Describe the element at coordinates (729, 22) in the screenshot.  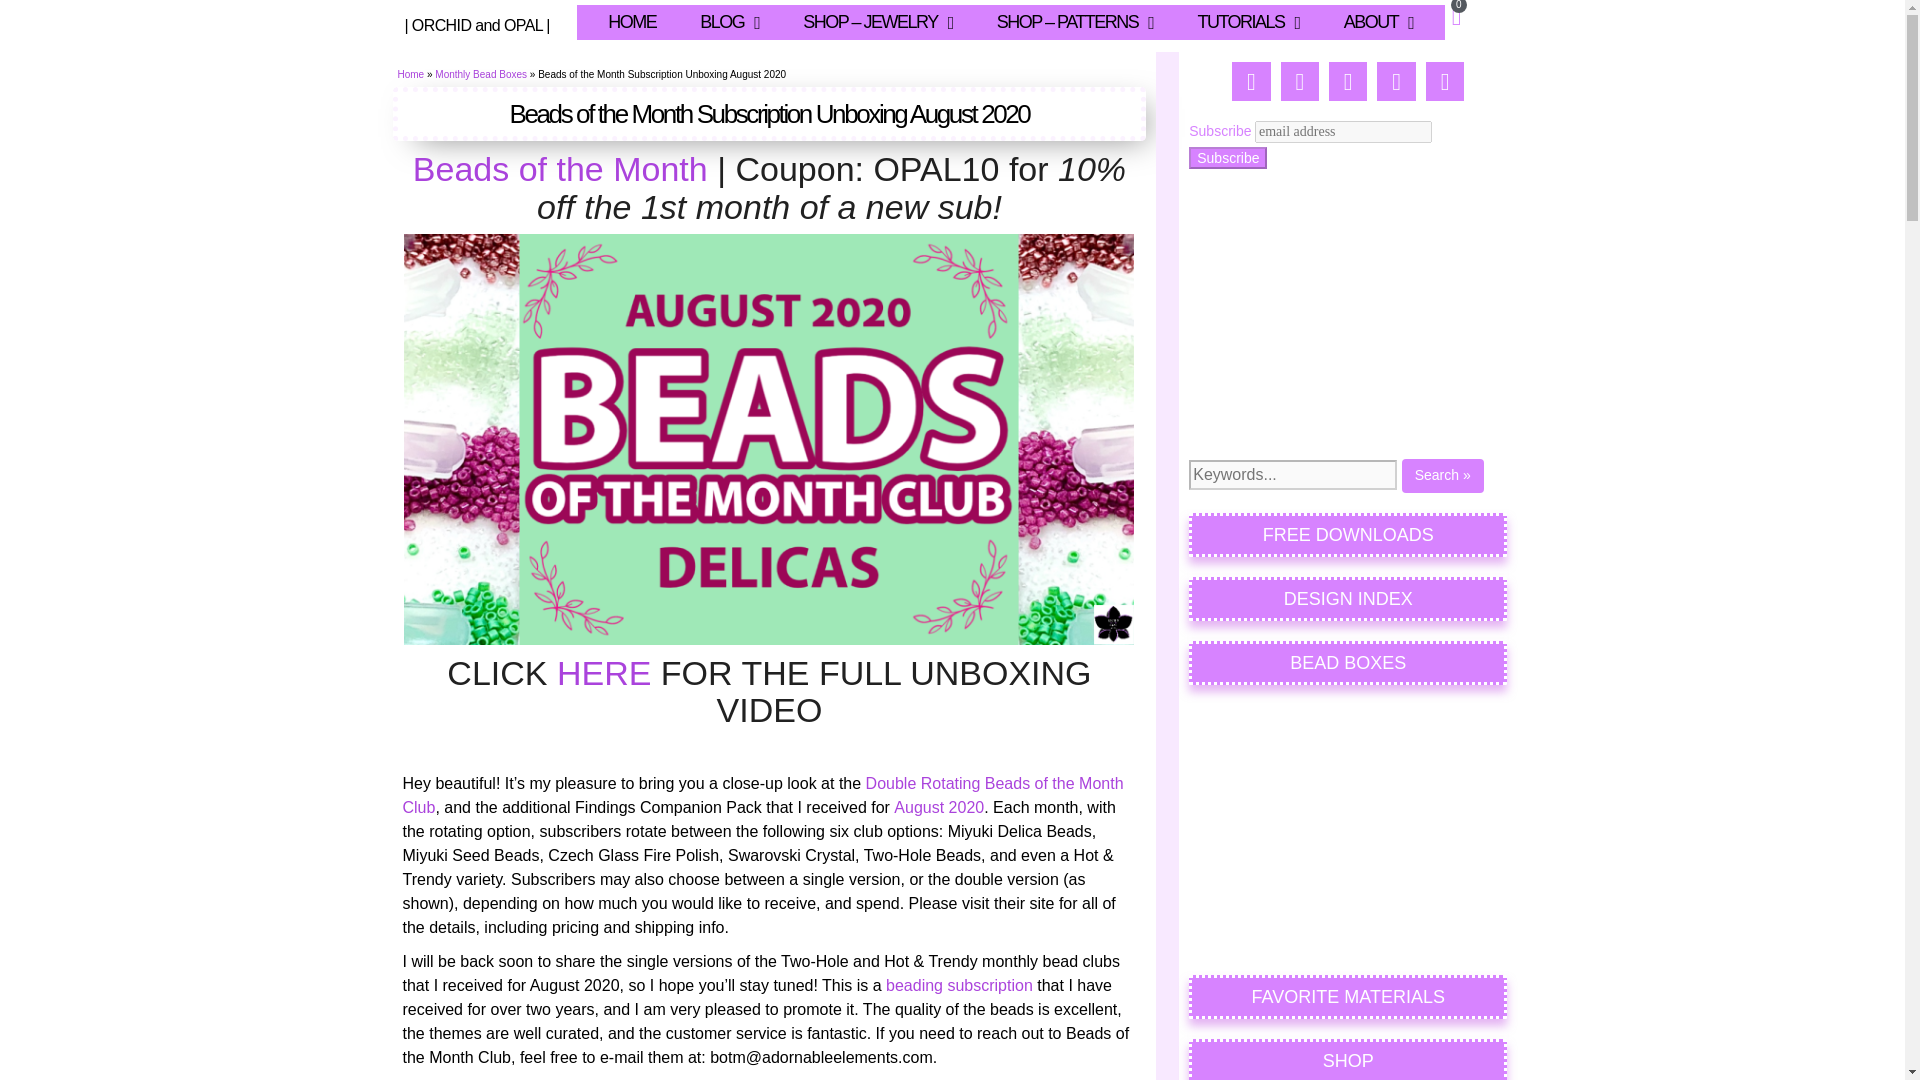
I see `BLOG` at that location.